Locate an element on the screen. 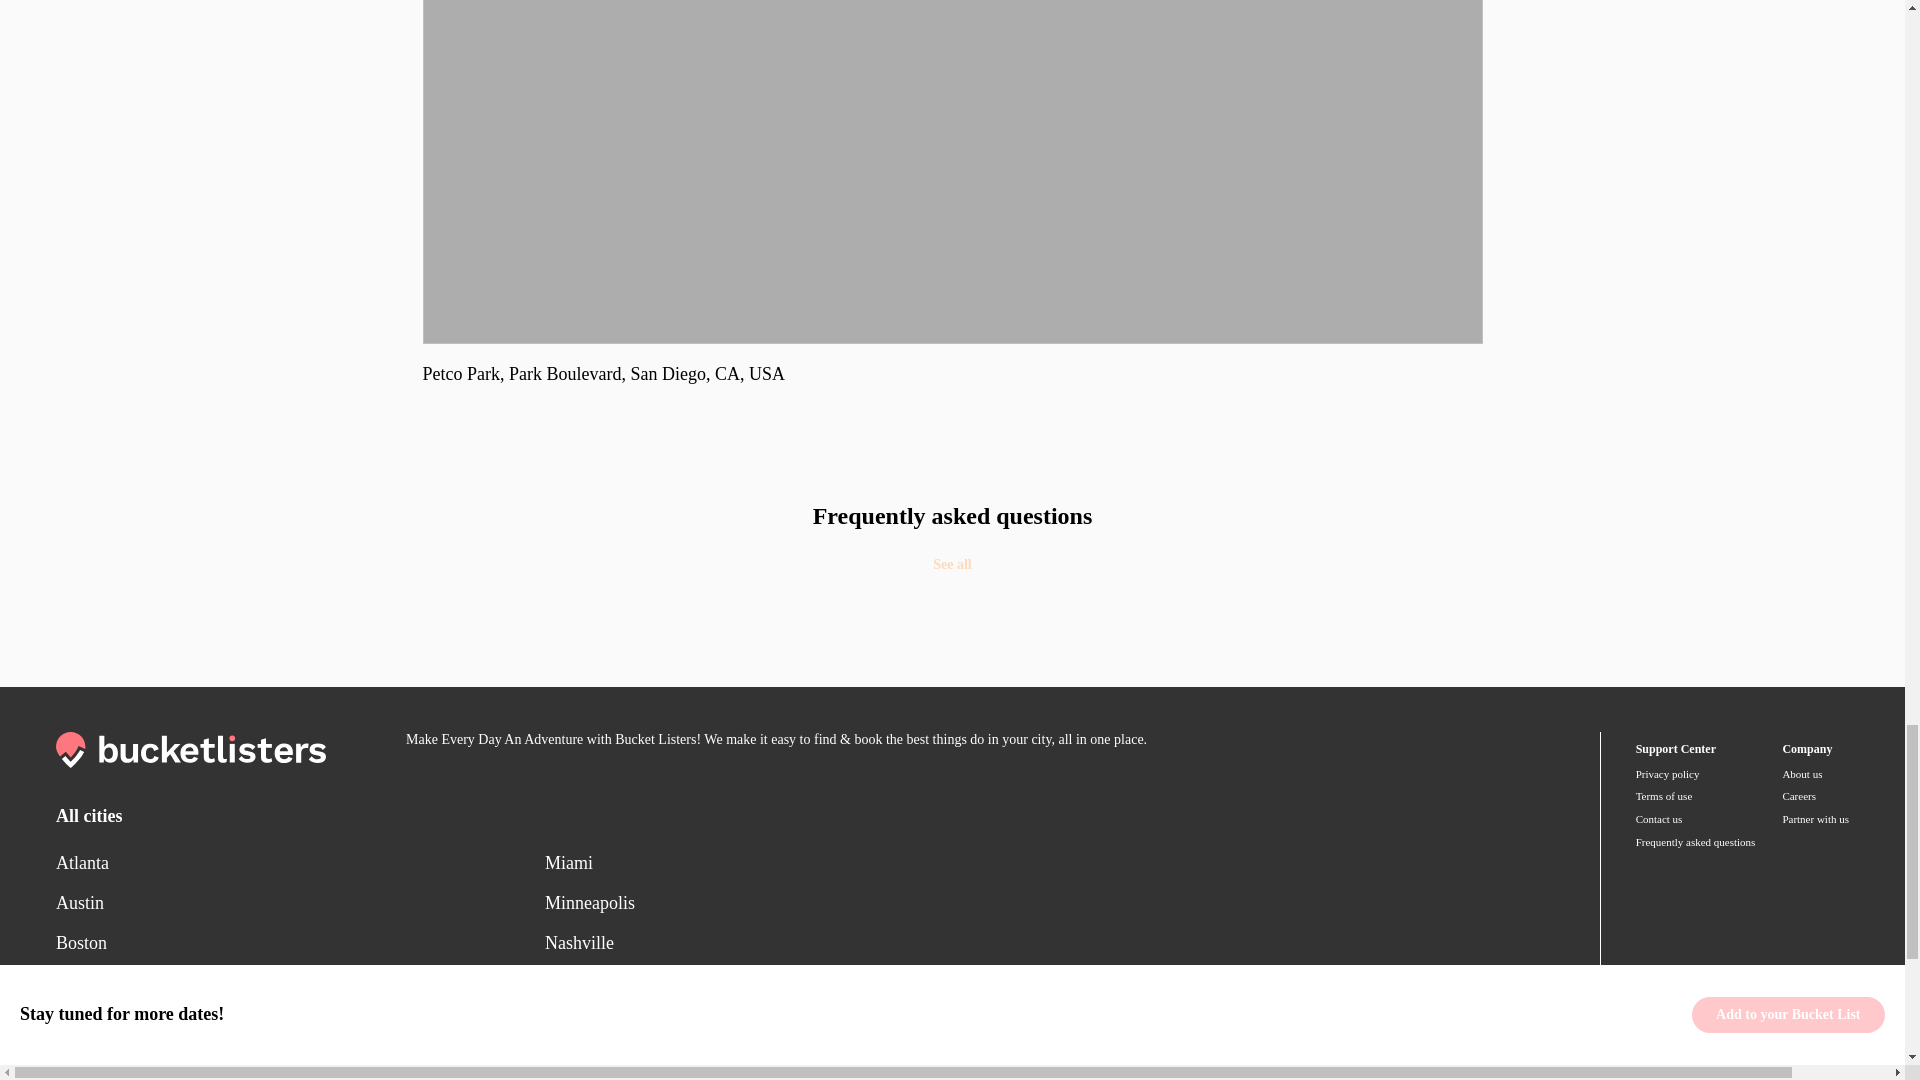 The height and width of the screenshot is (1080, 1920). Chicago is located at coordinates (300, 983).